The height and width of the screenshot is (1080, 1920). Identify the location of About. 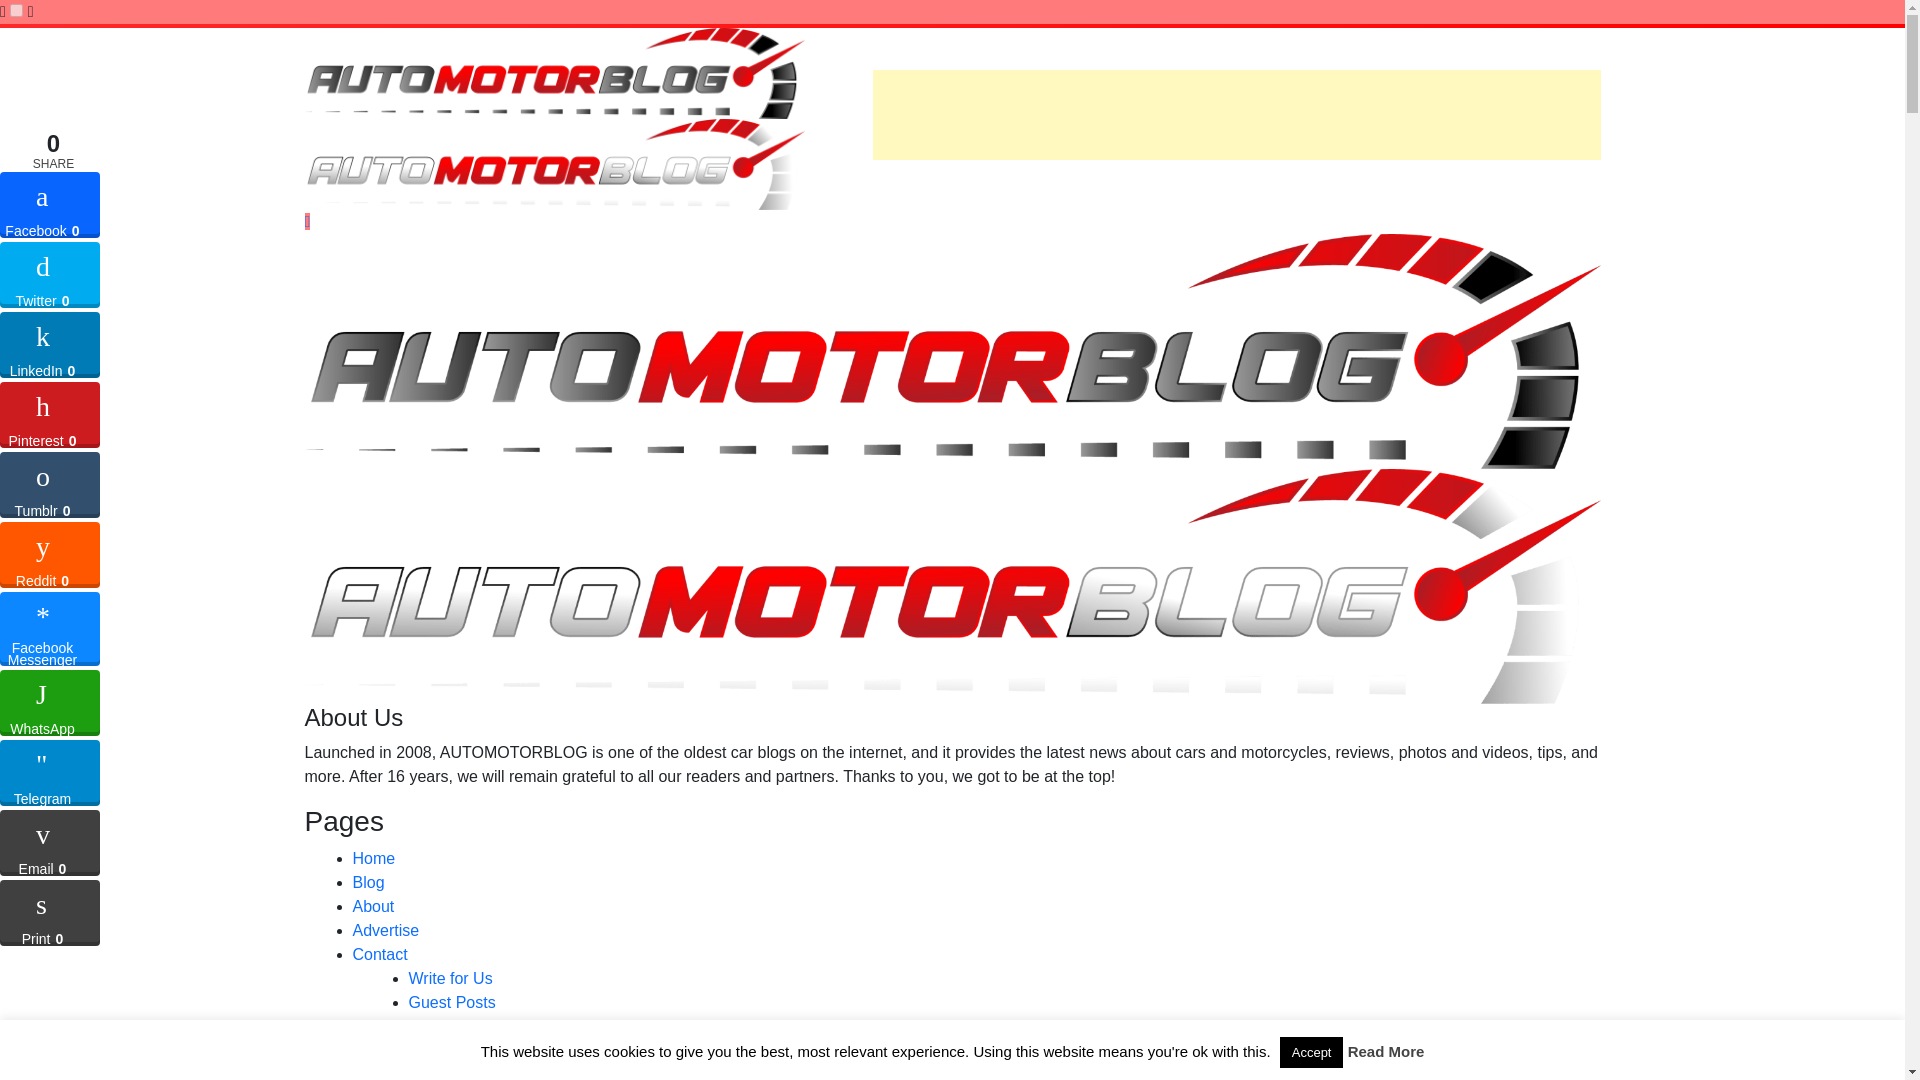
(372, 906).